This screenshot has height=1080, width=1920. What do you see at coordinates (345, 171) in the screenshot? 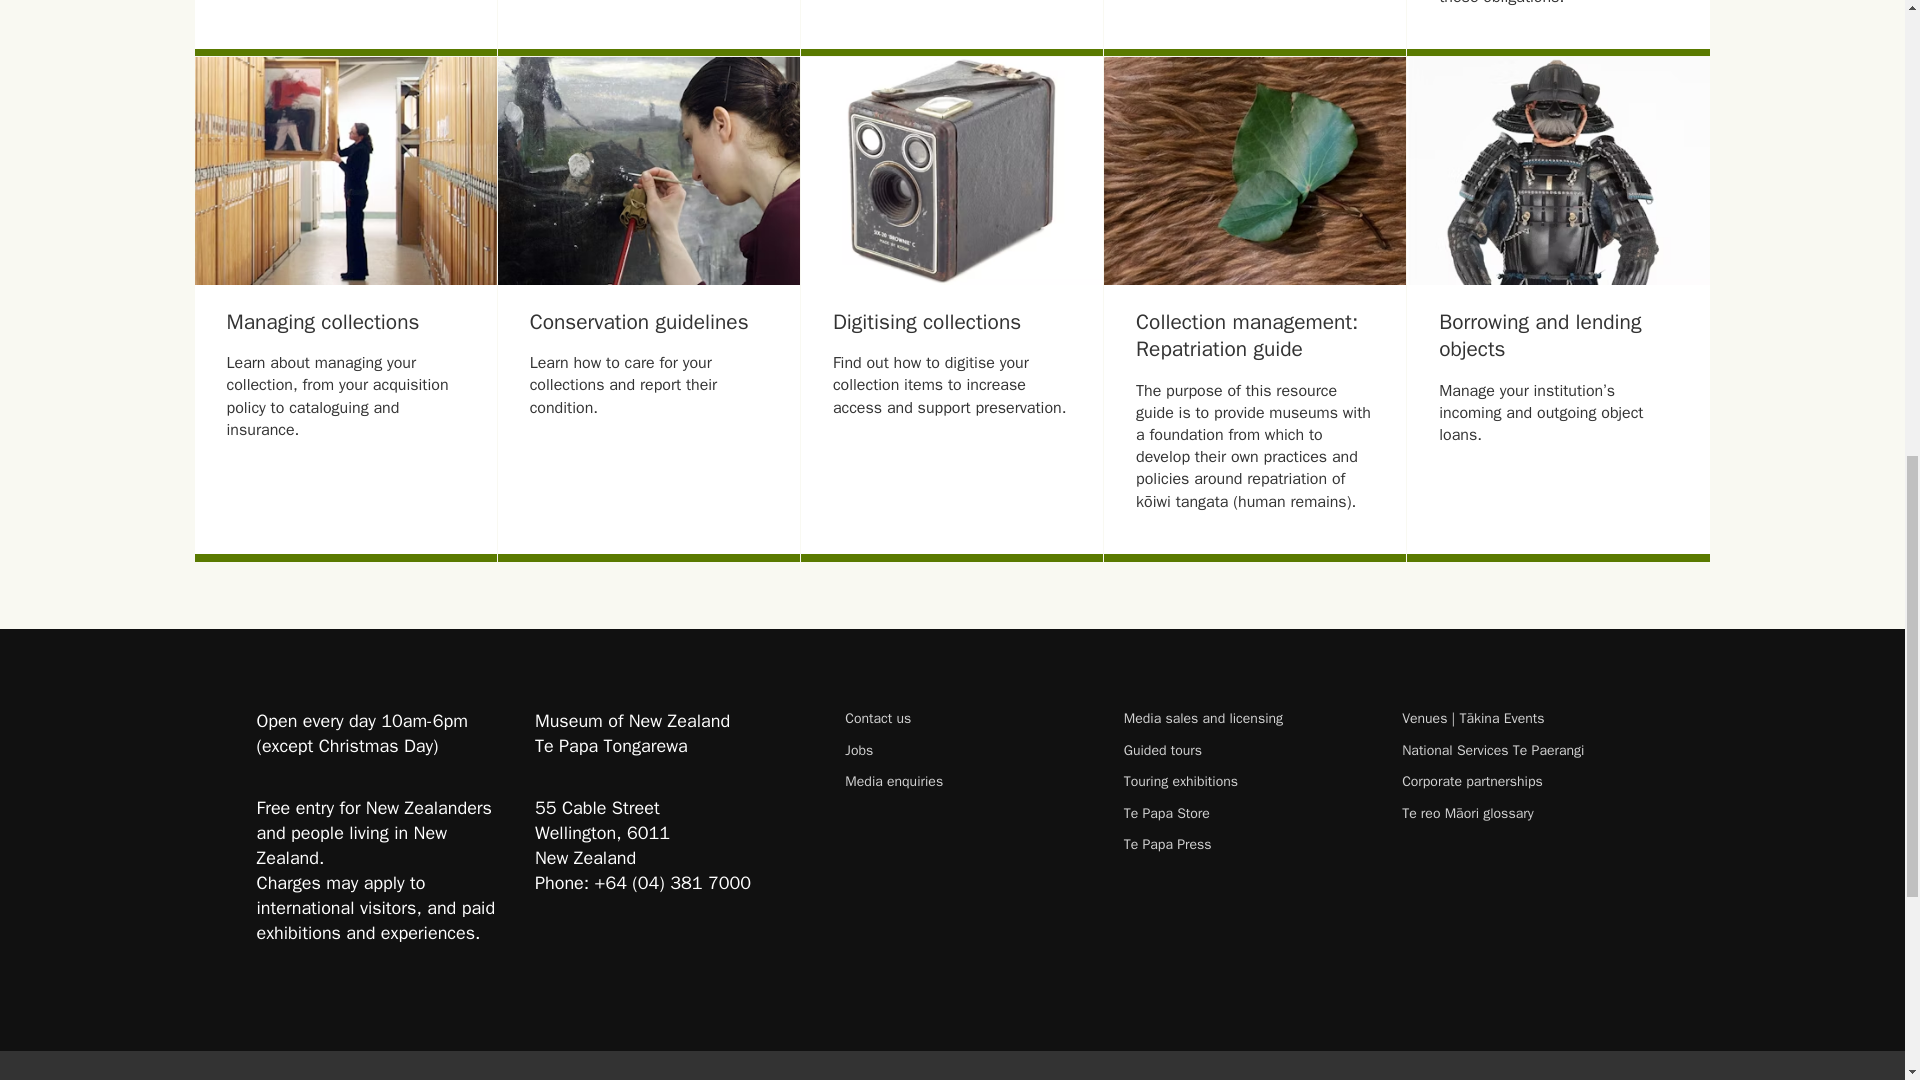
I see `Art Storeroom. Photograph by Michael Hall. Te Papa` at bounding box center [345, 171].